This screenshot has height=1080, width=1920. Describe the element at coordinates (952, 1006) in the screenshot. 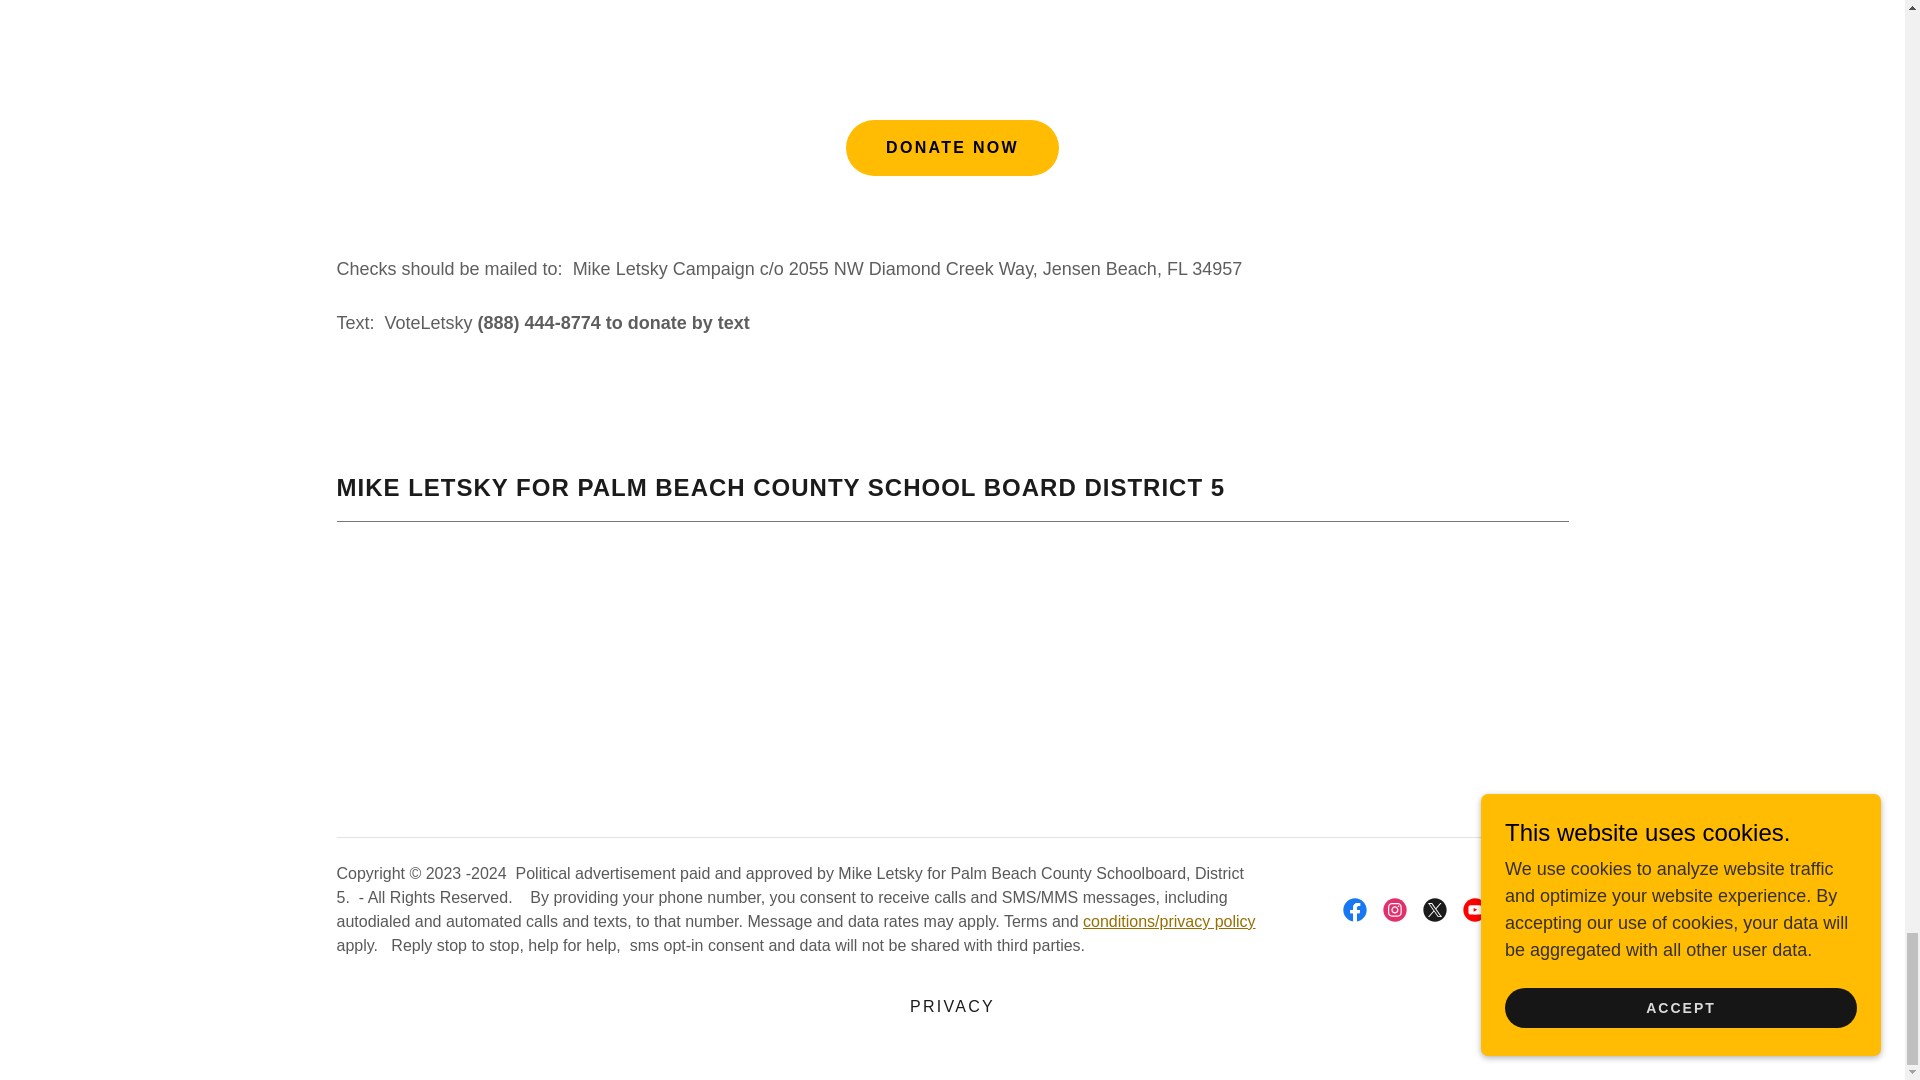

I see `PRIVACY` at that location.